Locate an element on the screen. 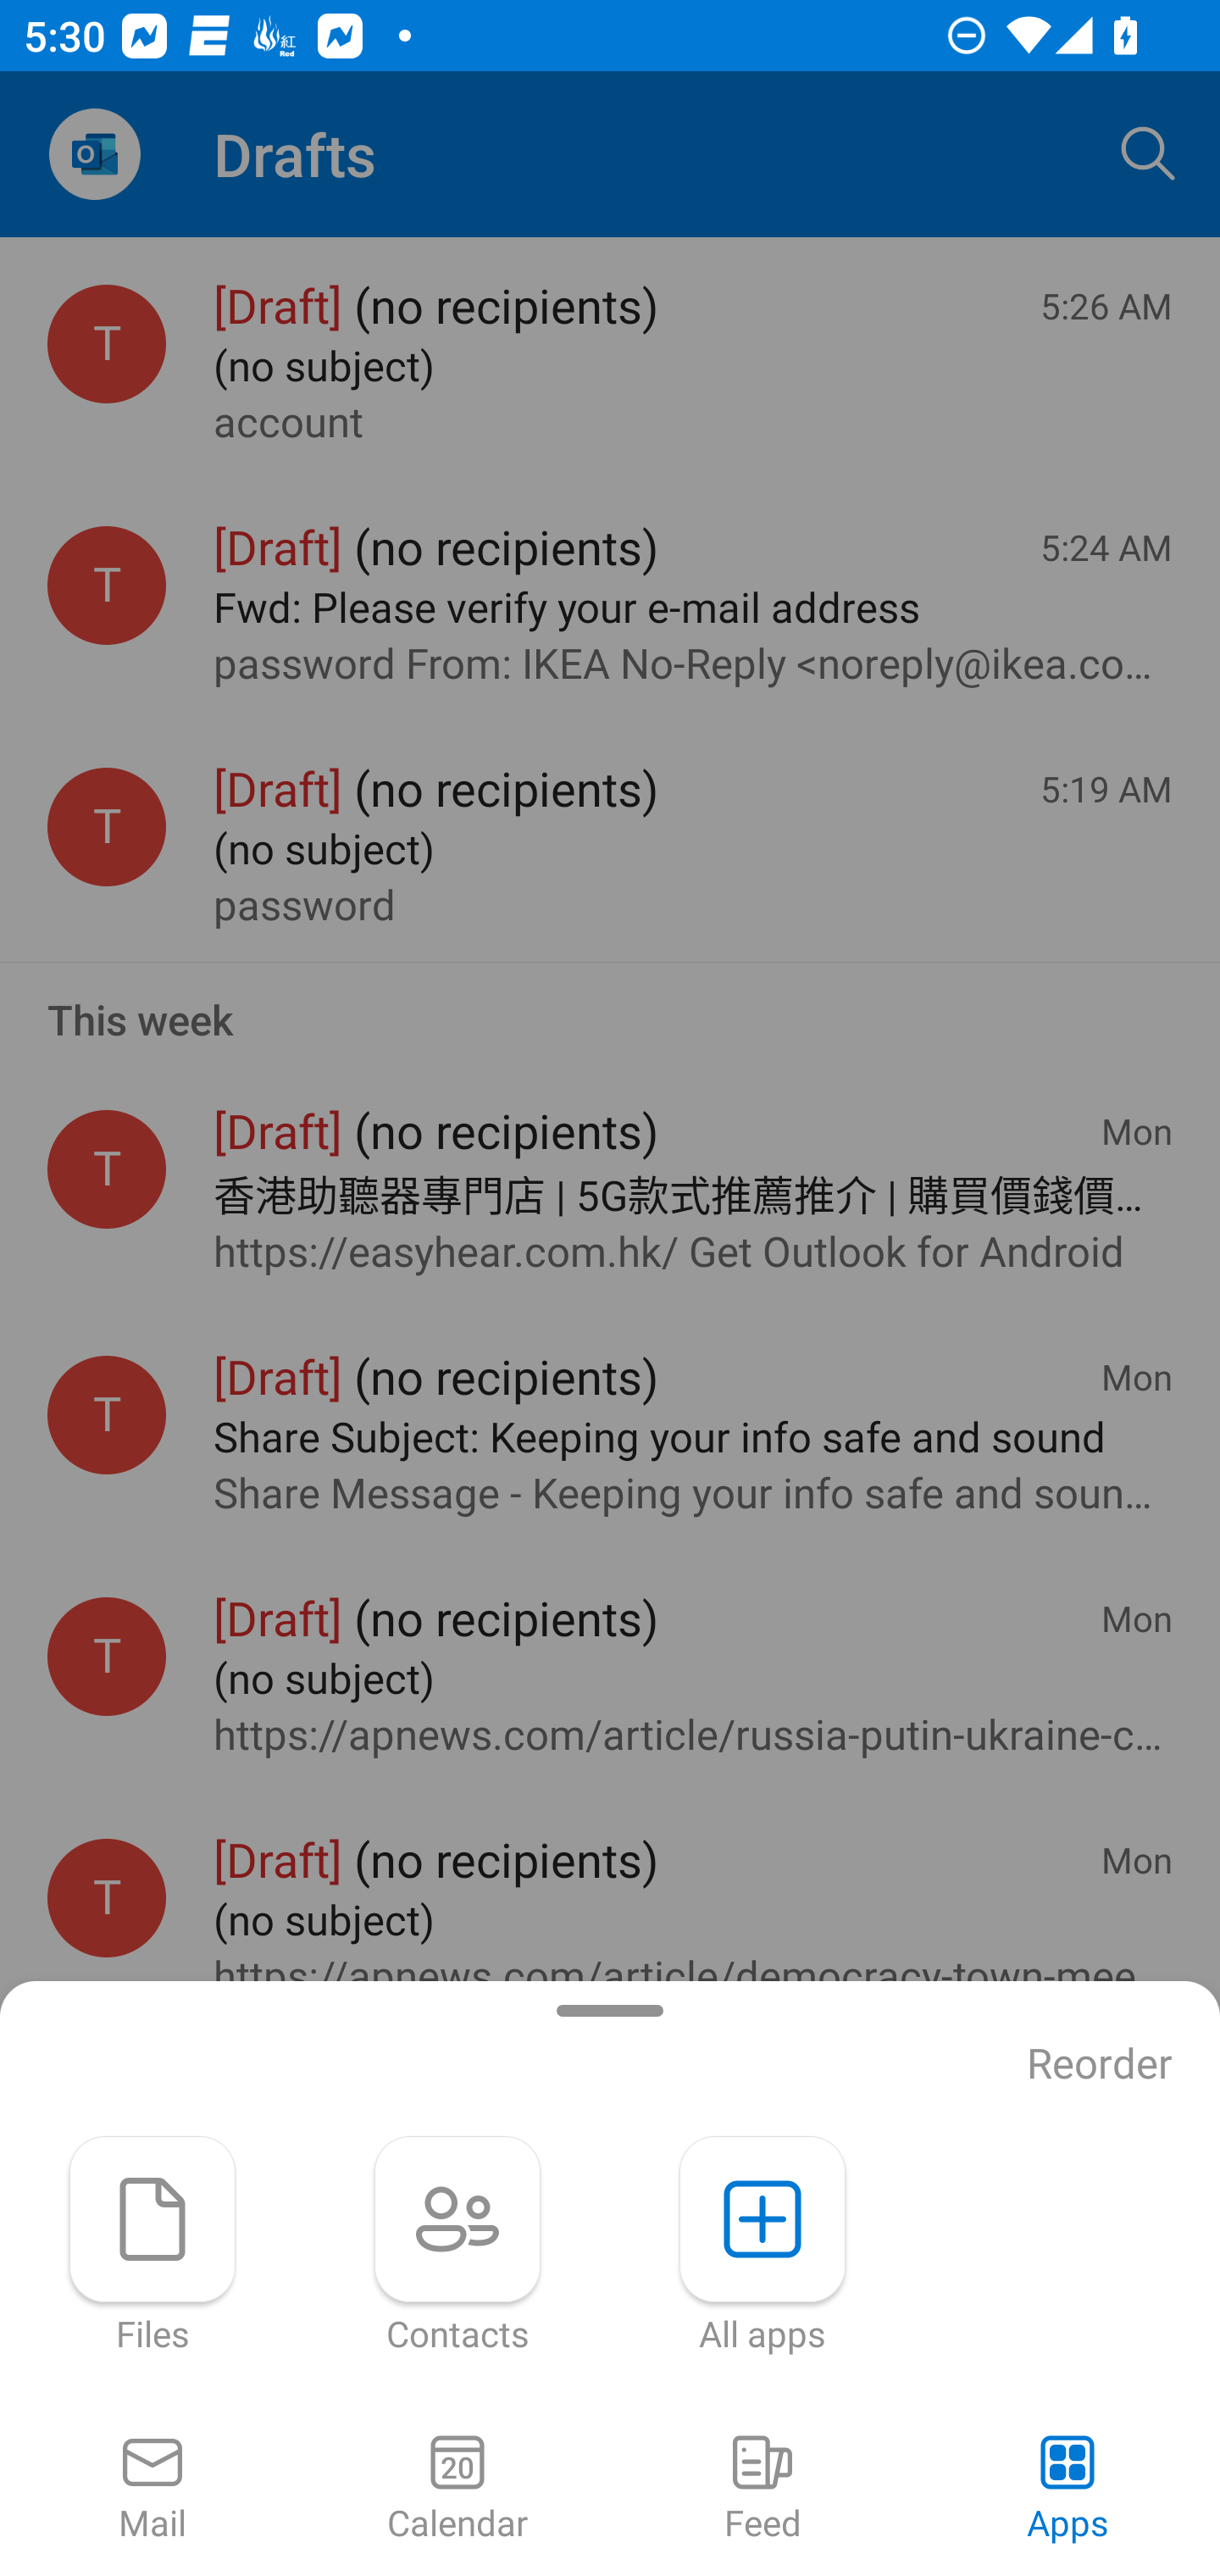  Mail is located at coordinates (152, 2490).